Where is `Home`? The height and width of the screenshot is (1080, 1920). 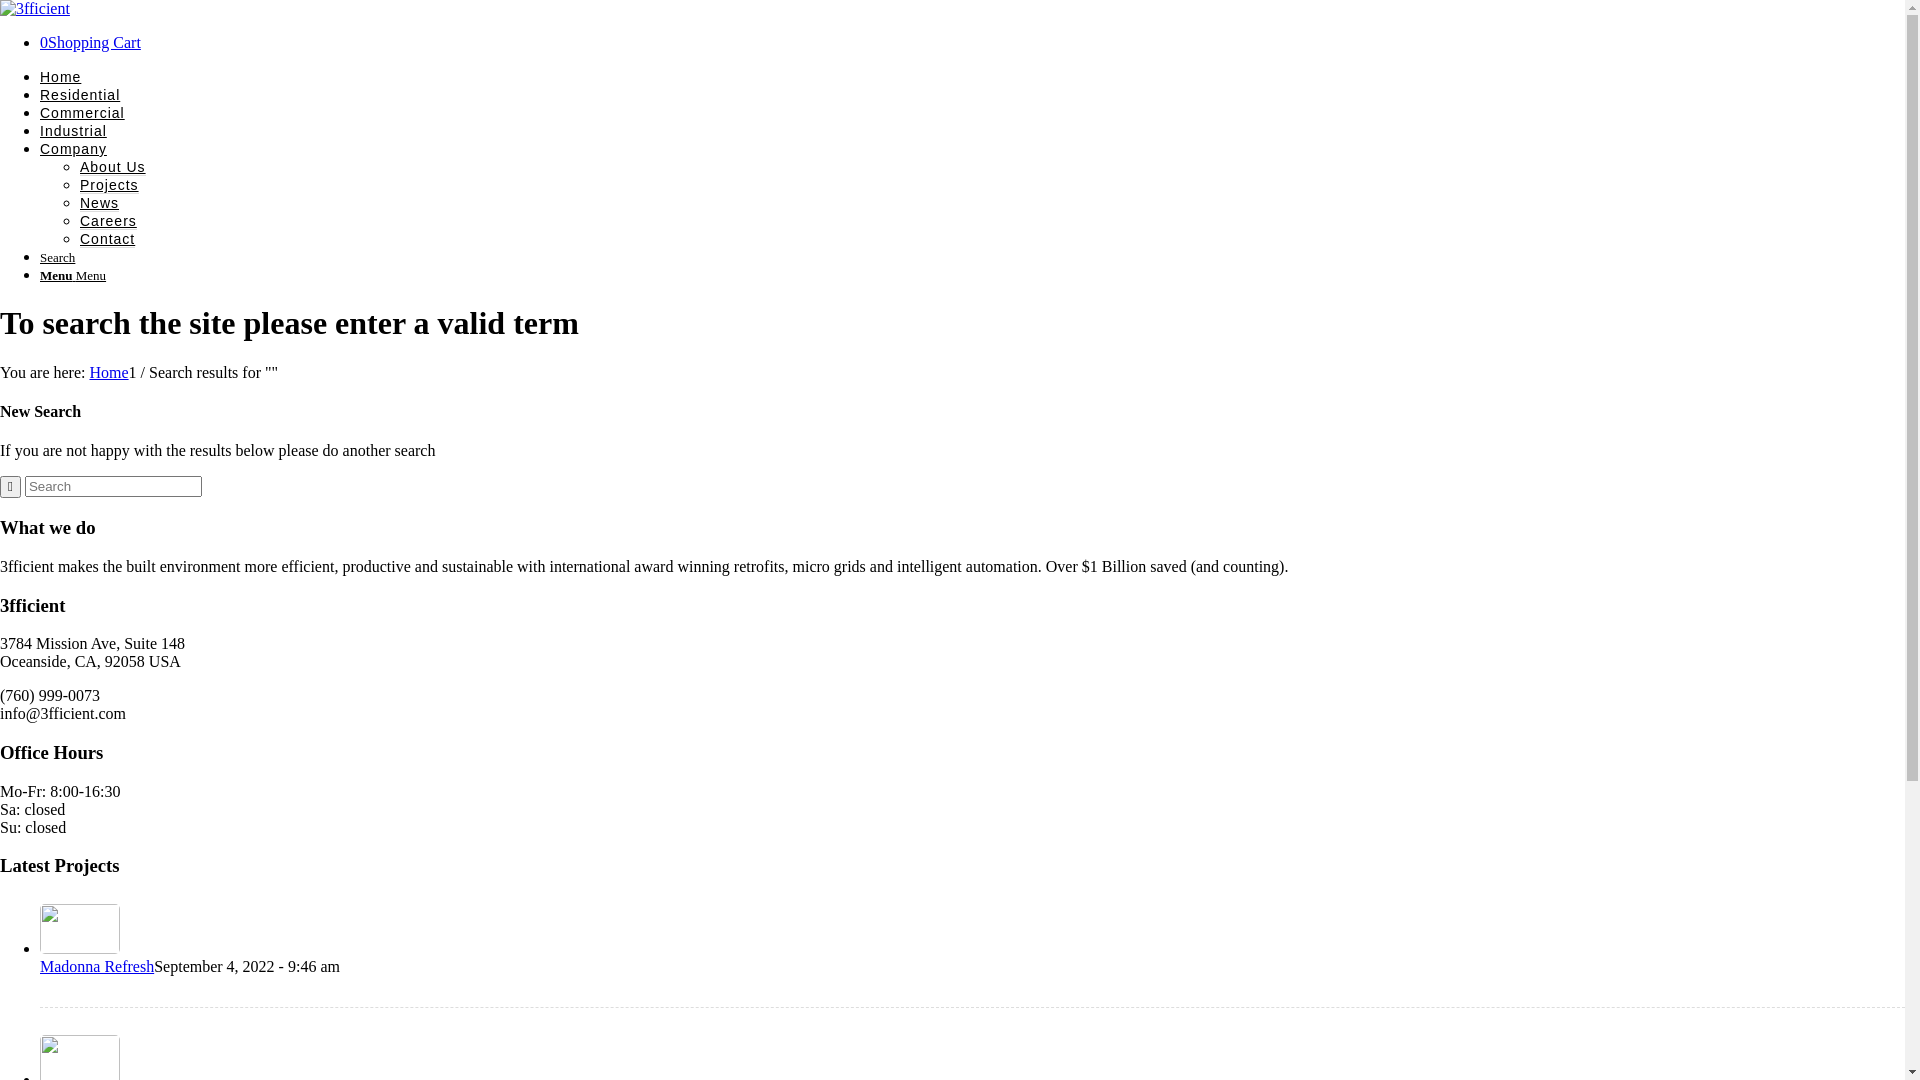 Home is located at coordinates (60, 78).